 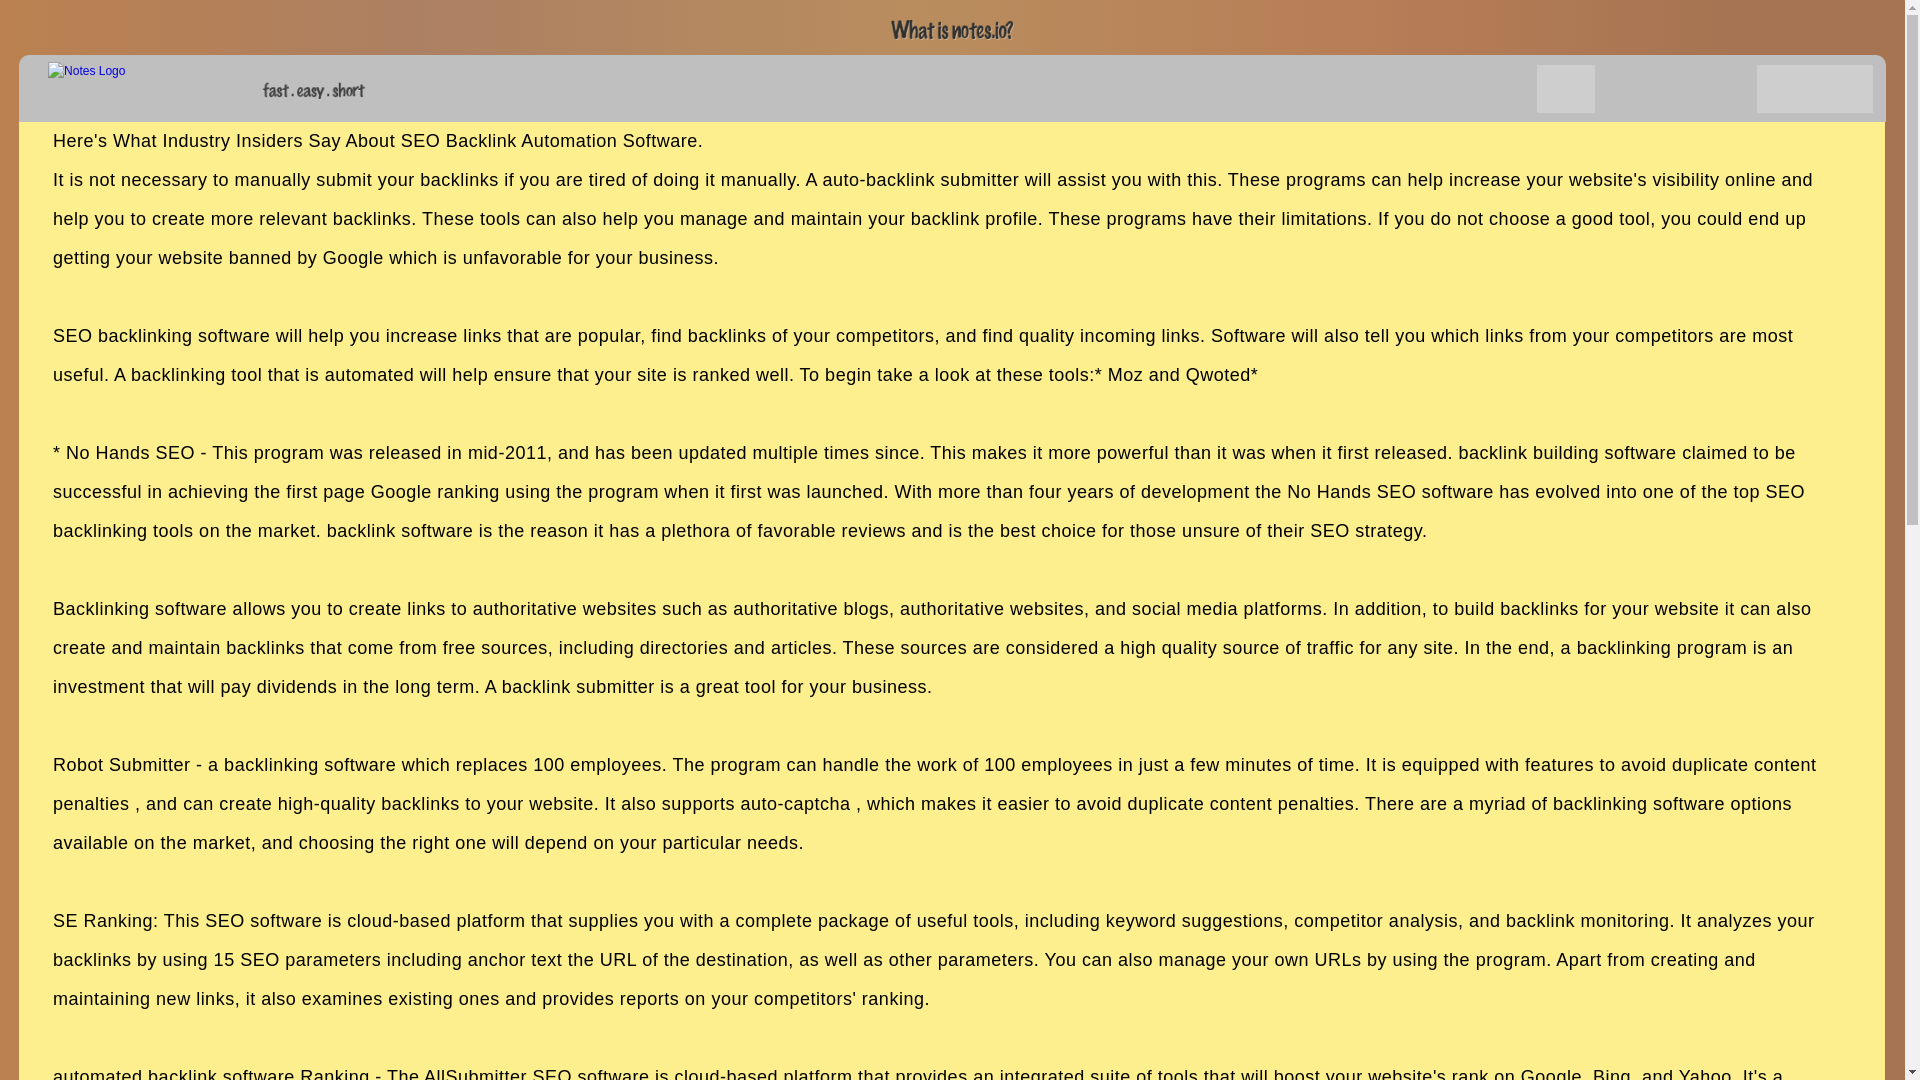 I want to click on YEKe, so click(x=1566, y=88).